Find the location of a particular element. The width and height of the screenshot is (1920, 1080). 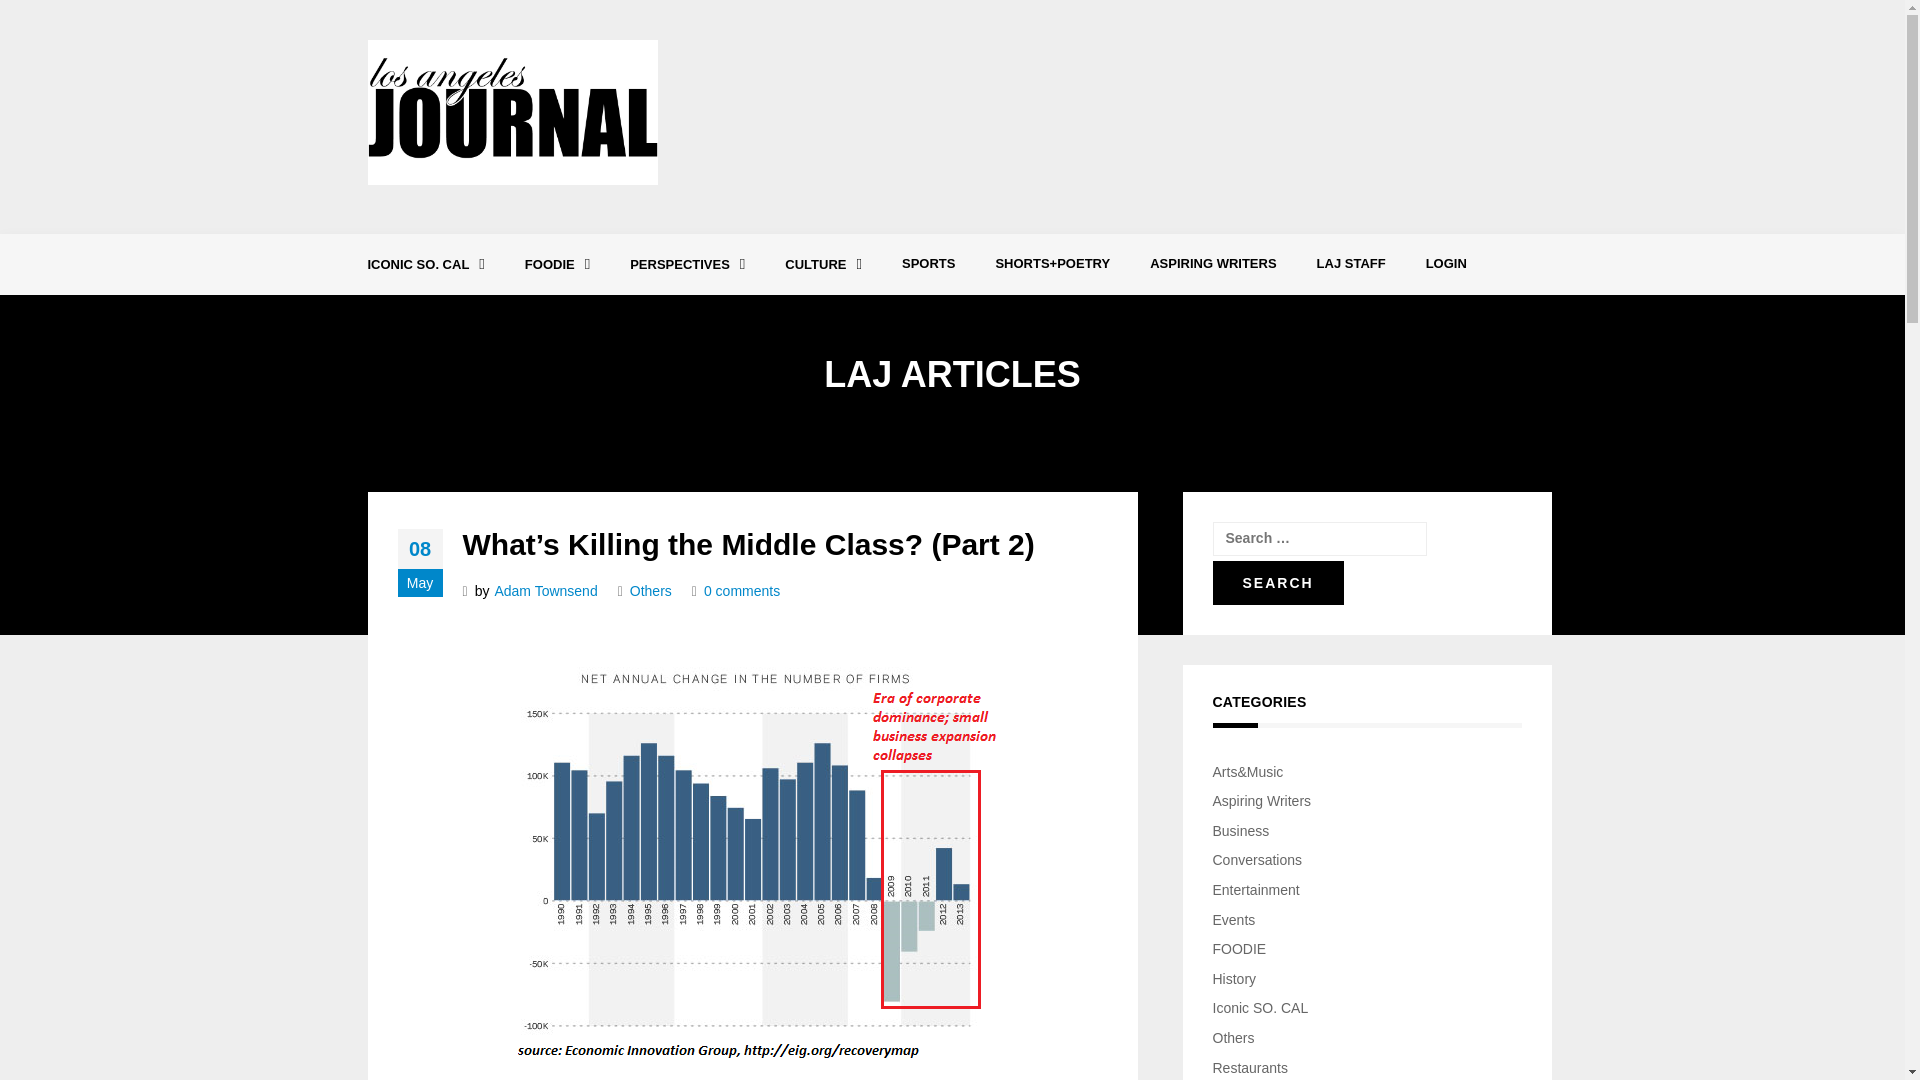

Perspectives is located at coordinates (687, 264).